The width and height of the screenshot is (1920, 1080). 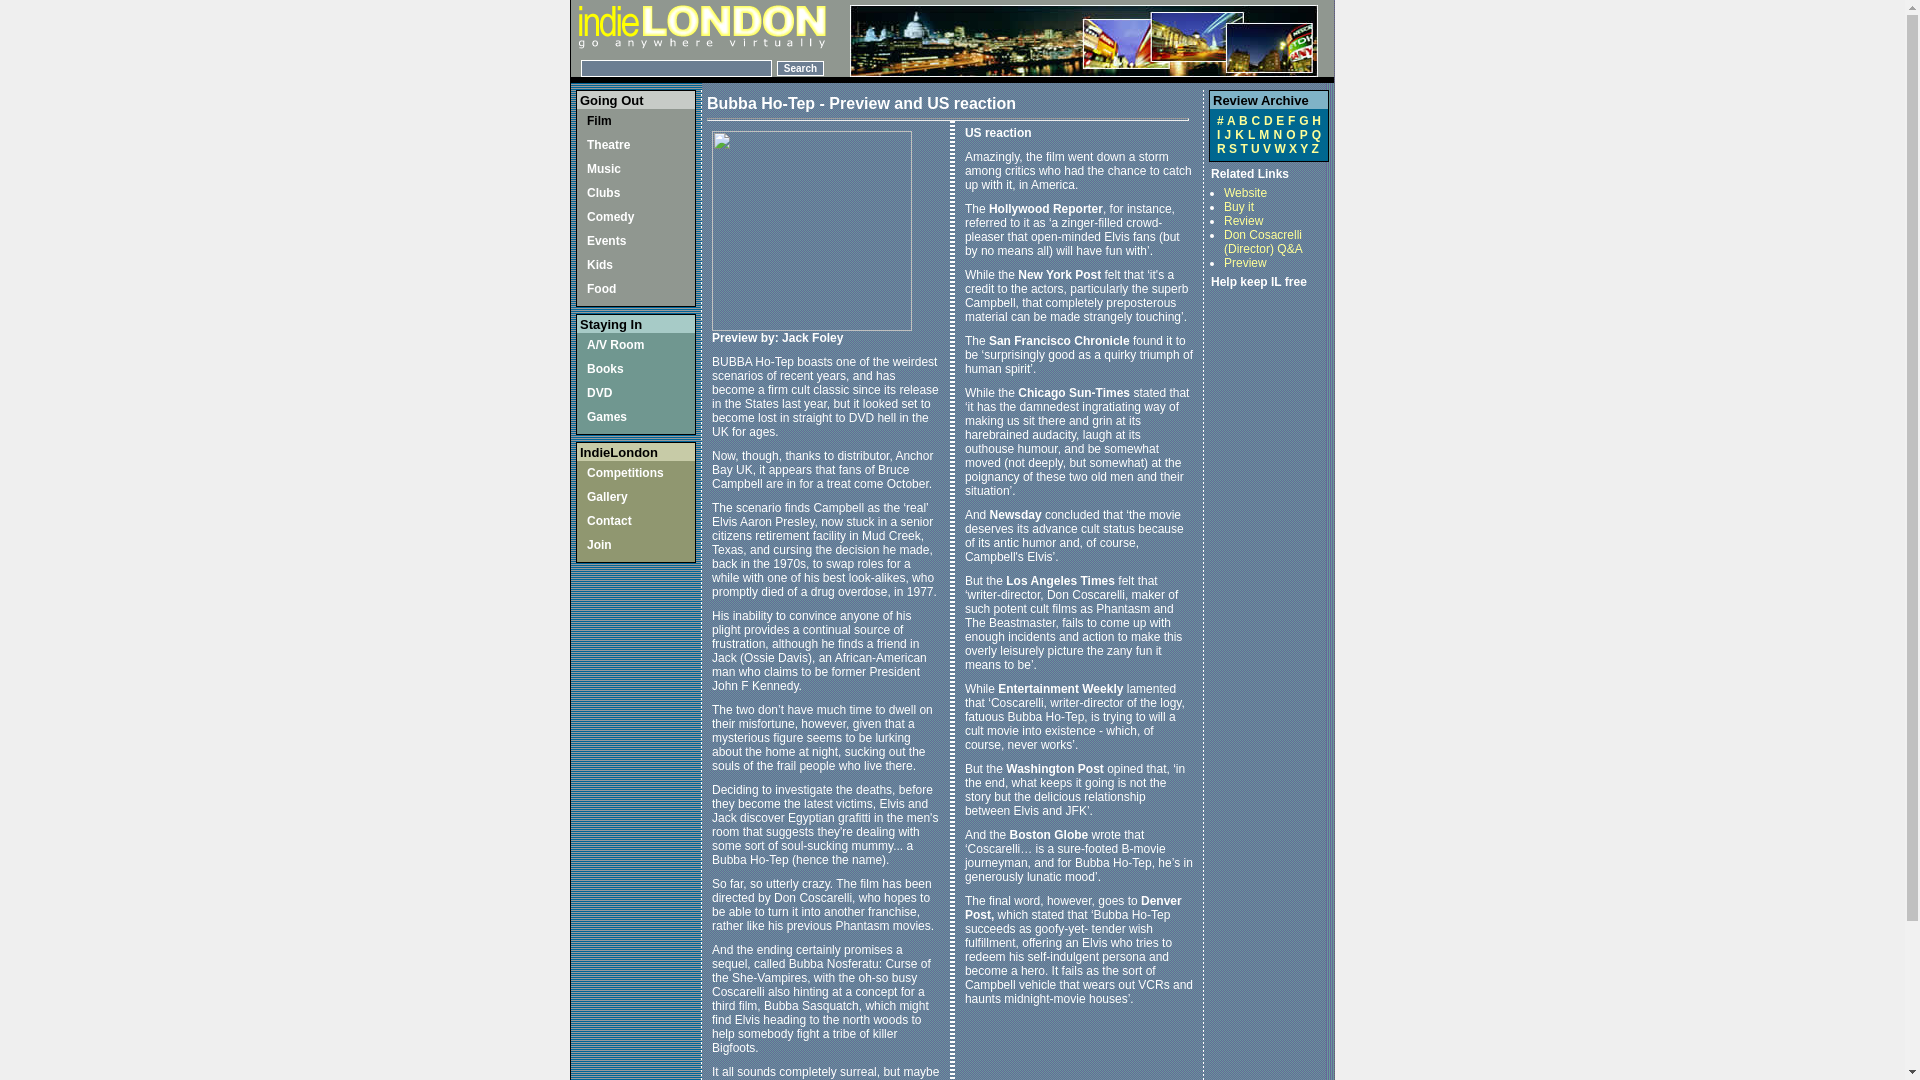 I want to click on Music, so click(x=604, y=169).